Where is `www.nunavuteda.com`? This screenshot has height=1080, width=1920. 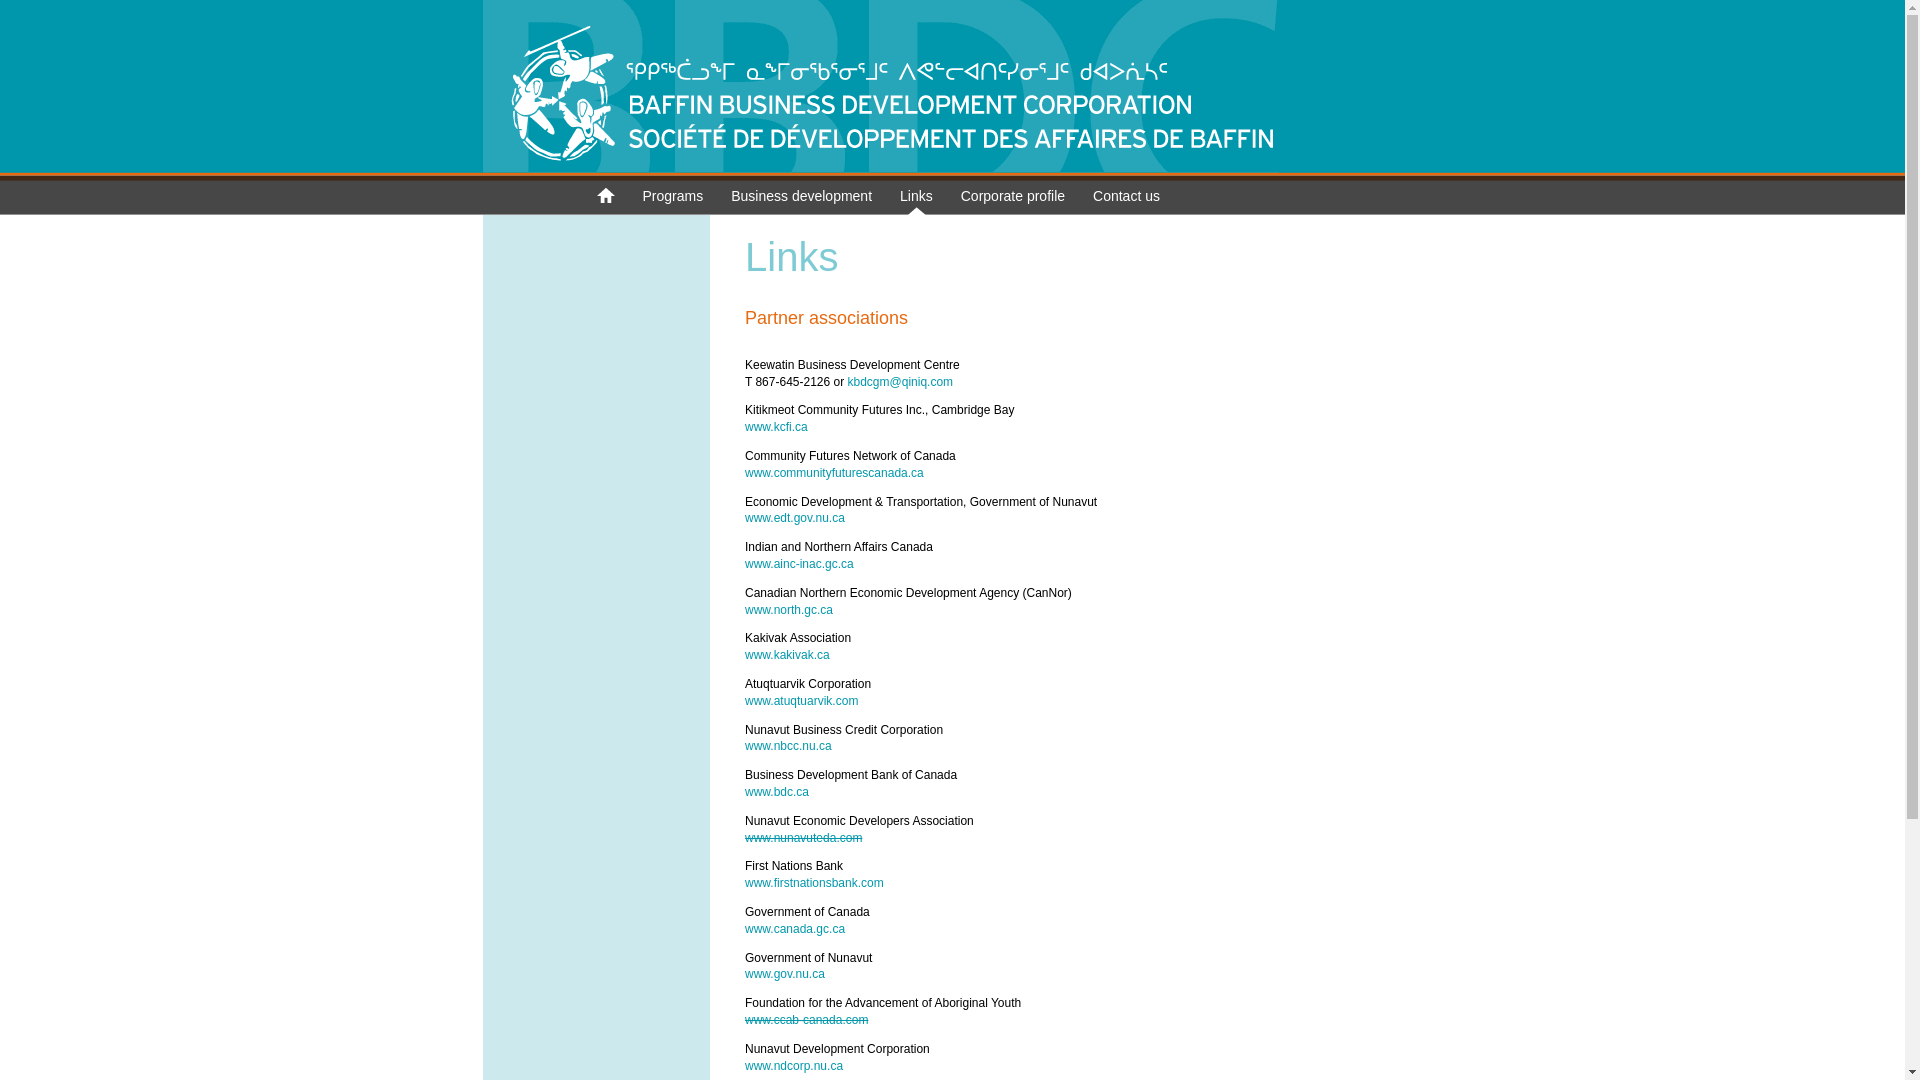
www.nunavuteda.com is located at coordinates (804, 838).